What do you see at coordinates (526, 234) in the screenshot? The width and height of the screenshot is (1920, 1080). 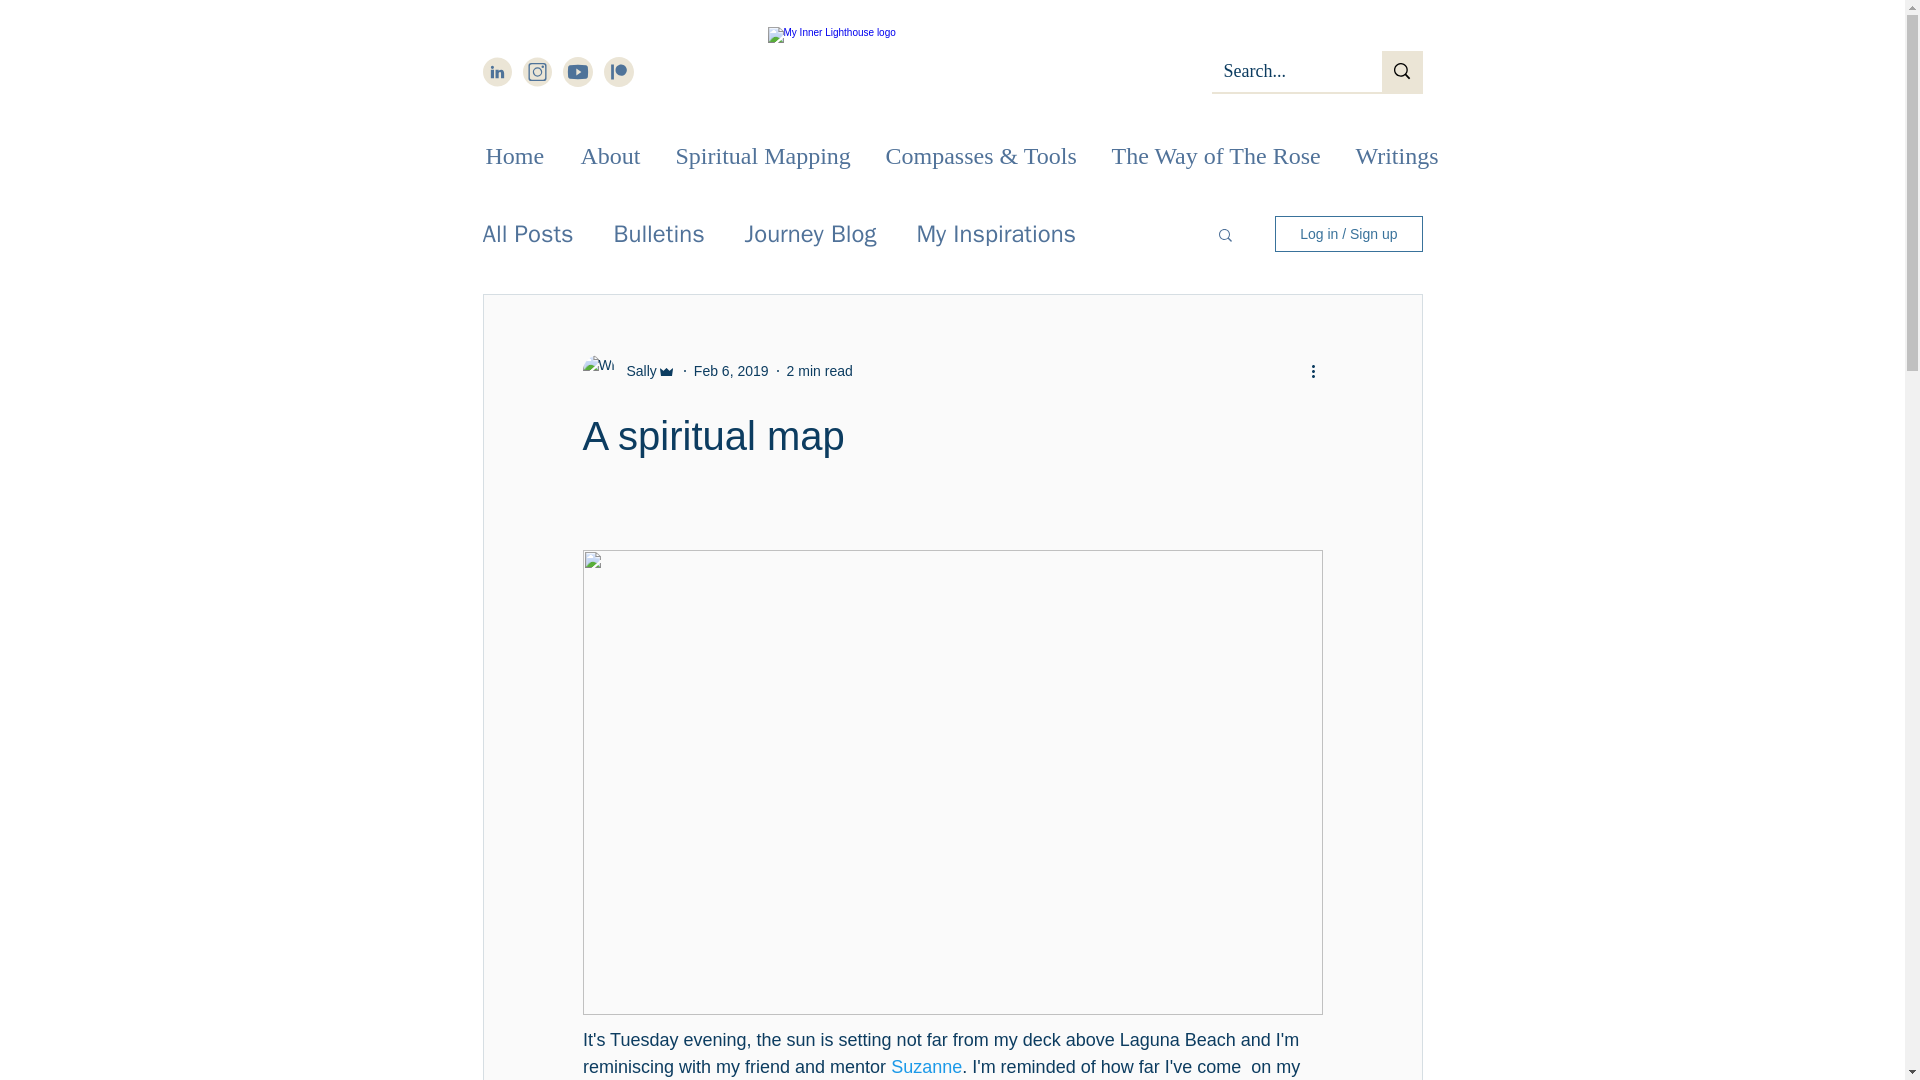 I see `All Posts` at bounding box center [526, 234].